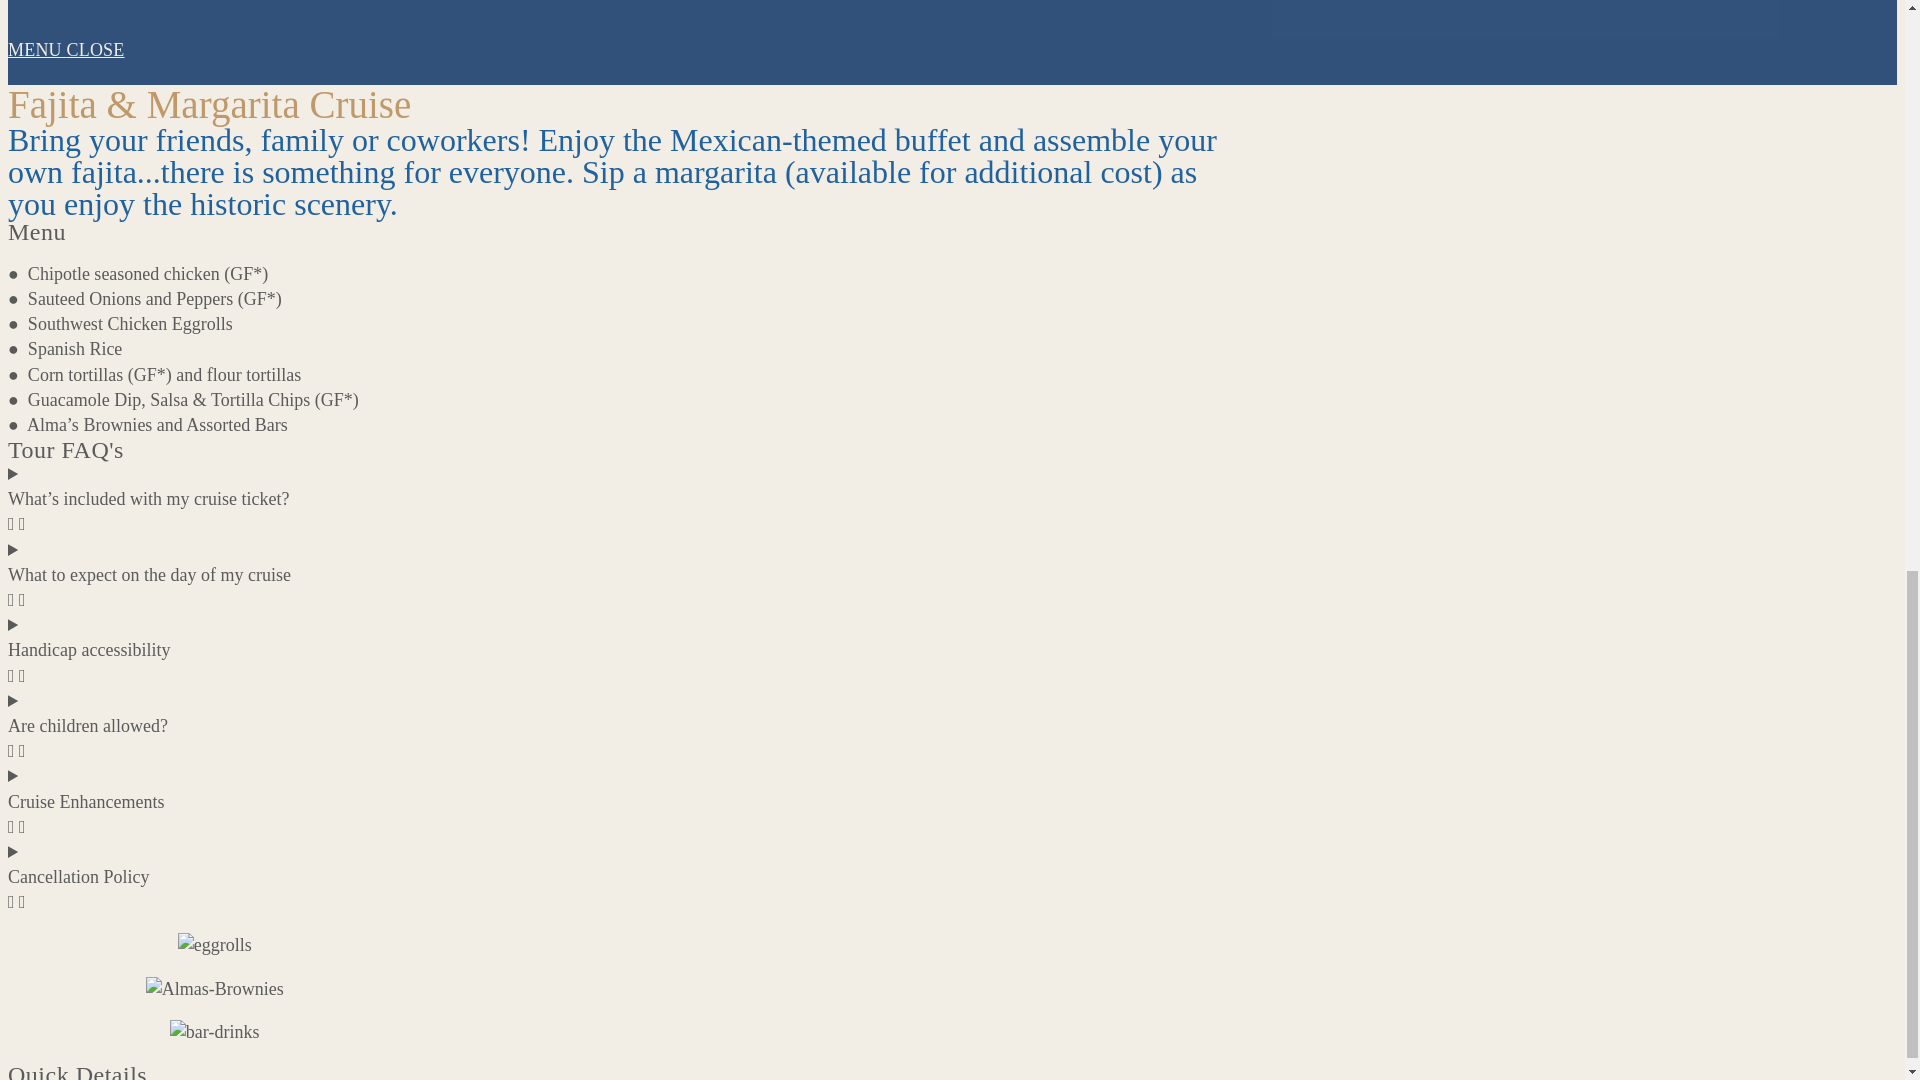 This screenshot has width=1920, height=1080. What do you see at coordinates (628, 62) in the screenshot?
I see `MENU CLOSE` at bounding box center [628, 62].